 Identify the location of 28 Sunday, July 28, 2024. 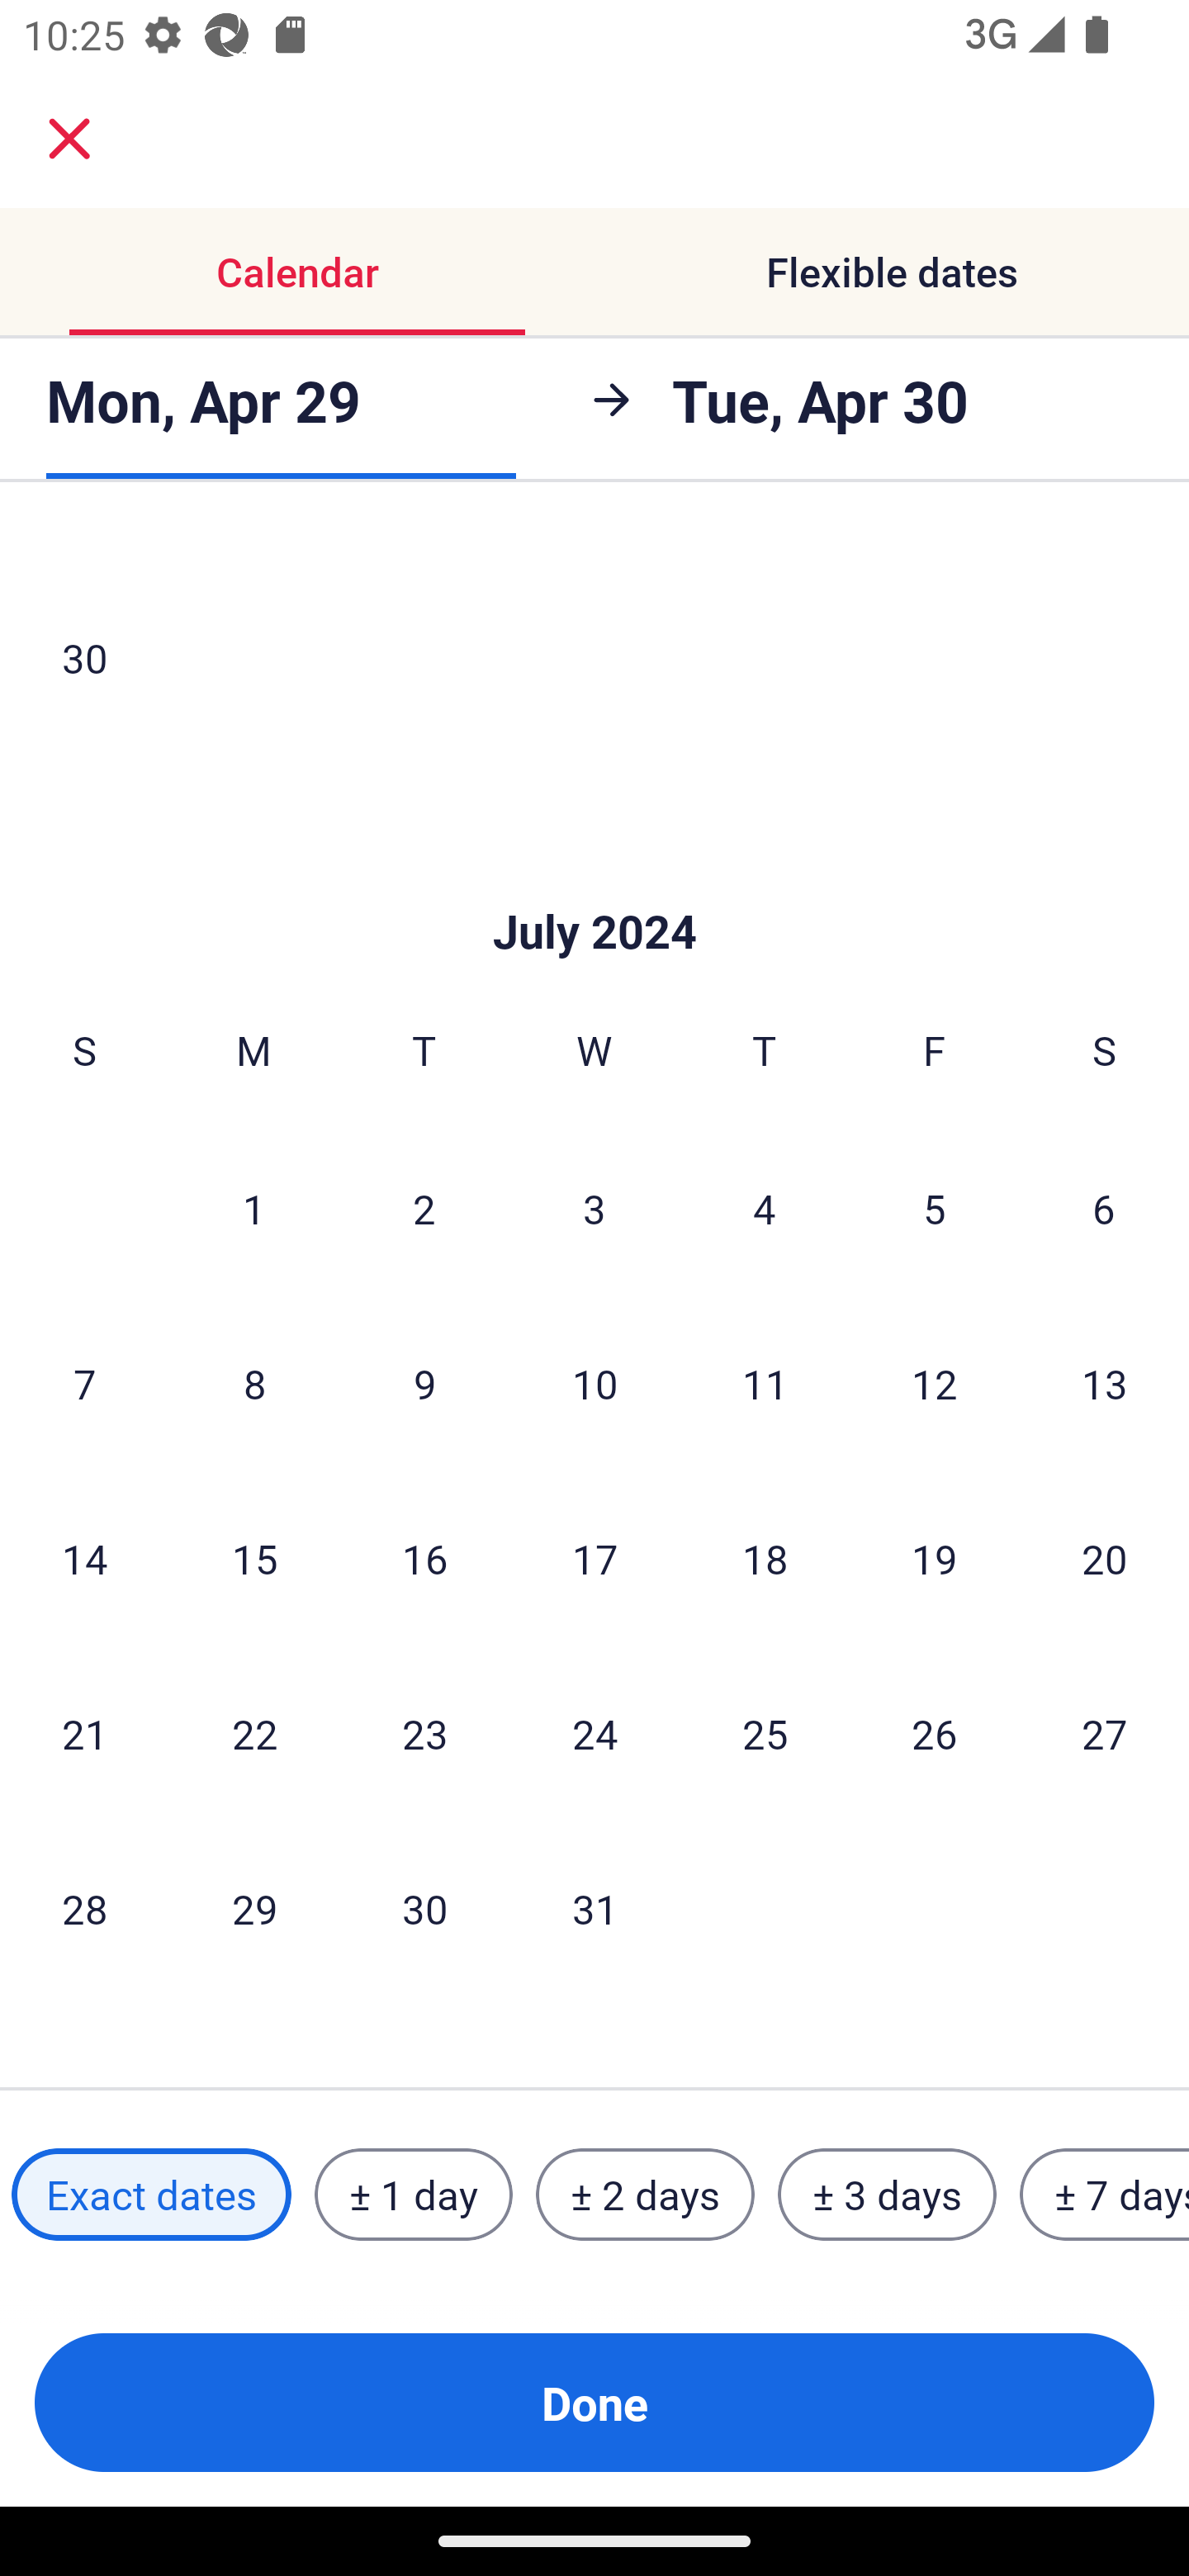
(84, 1908).